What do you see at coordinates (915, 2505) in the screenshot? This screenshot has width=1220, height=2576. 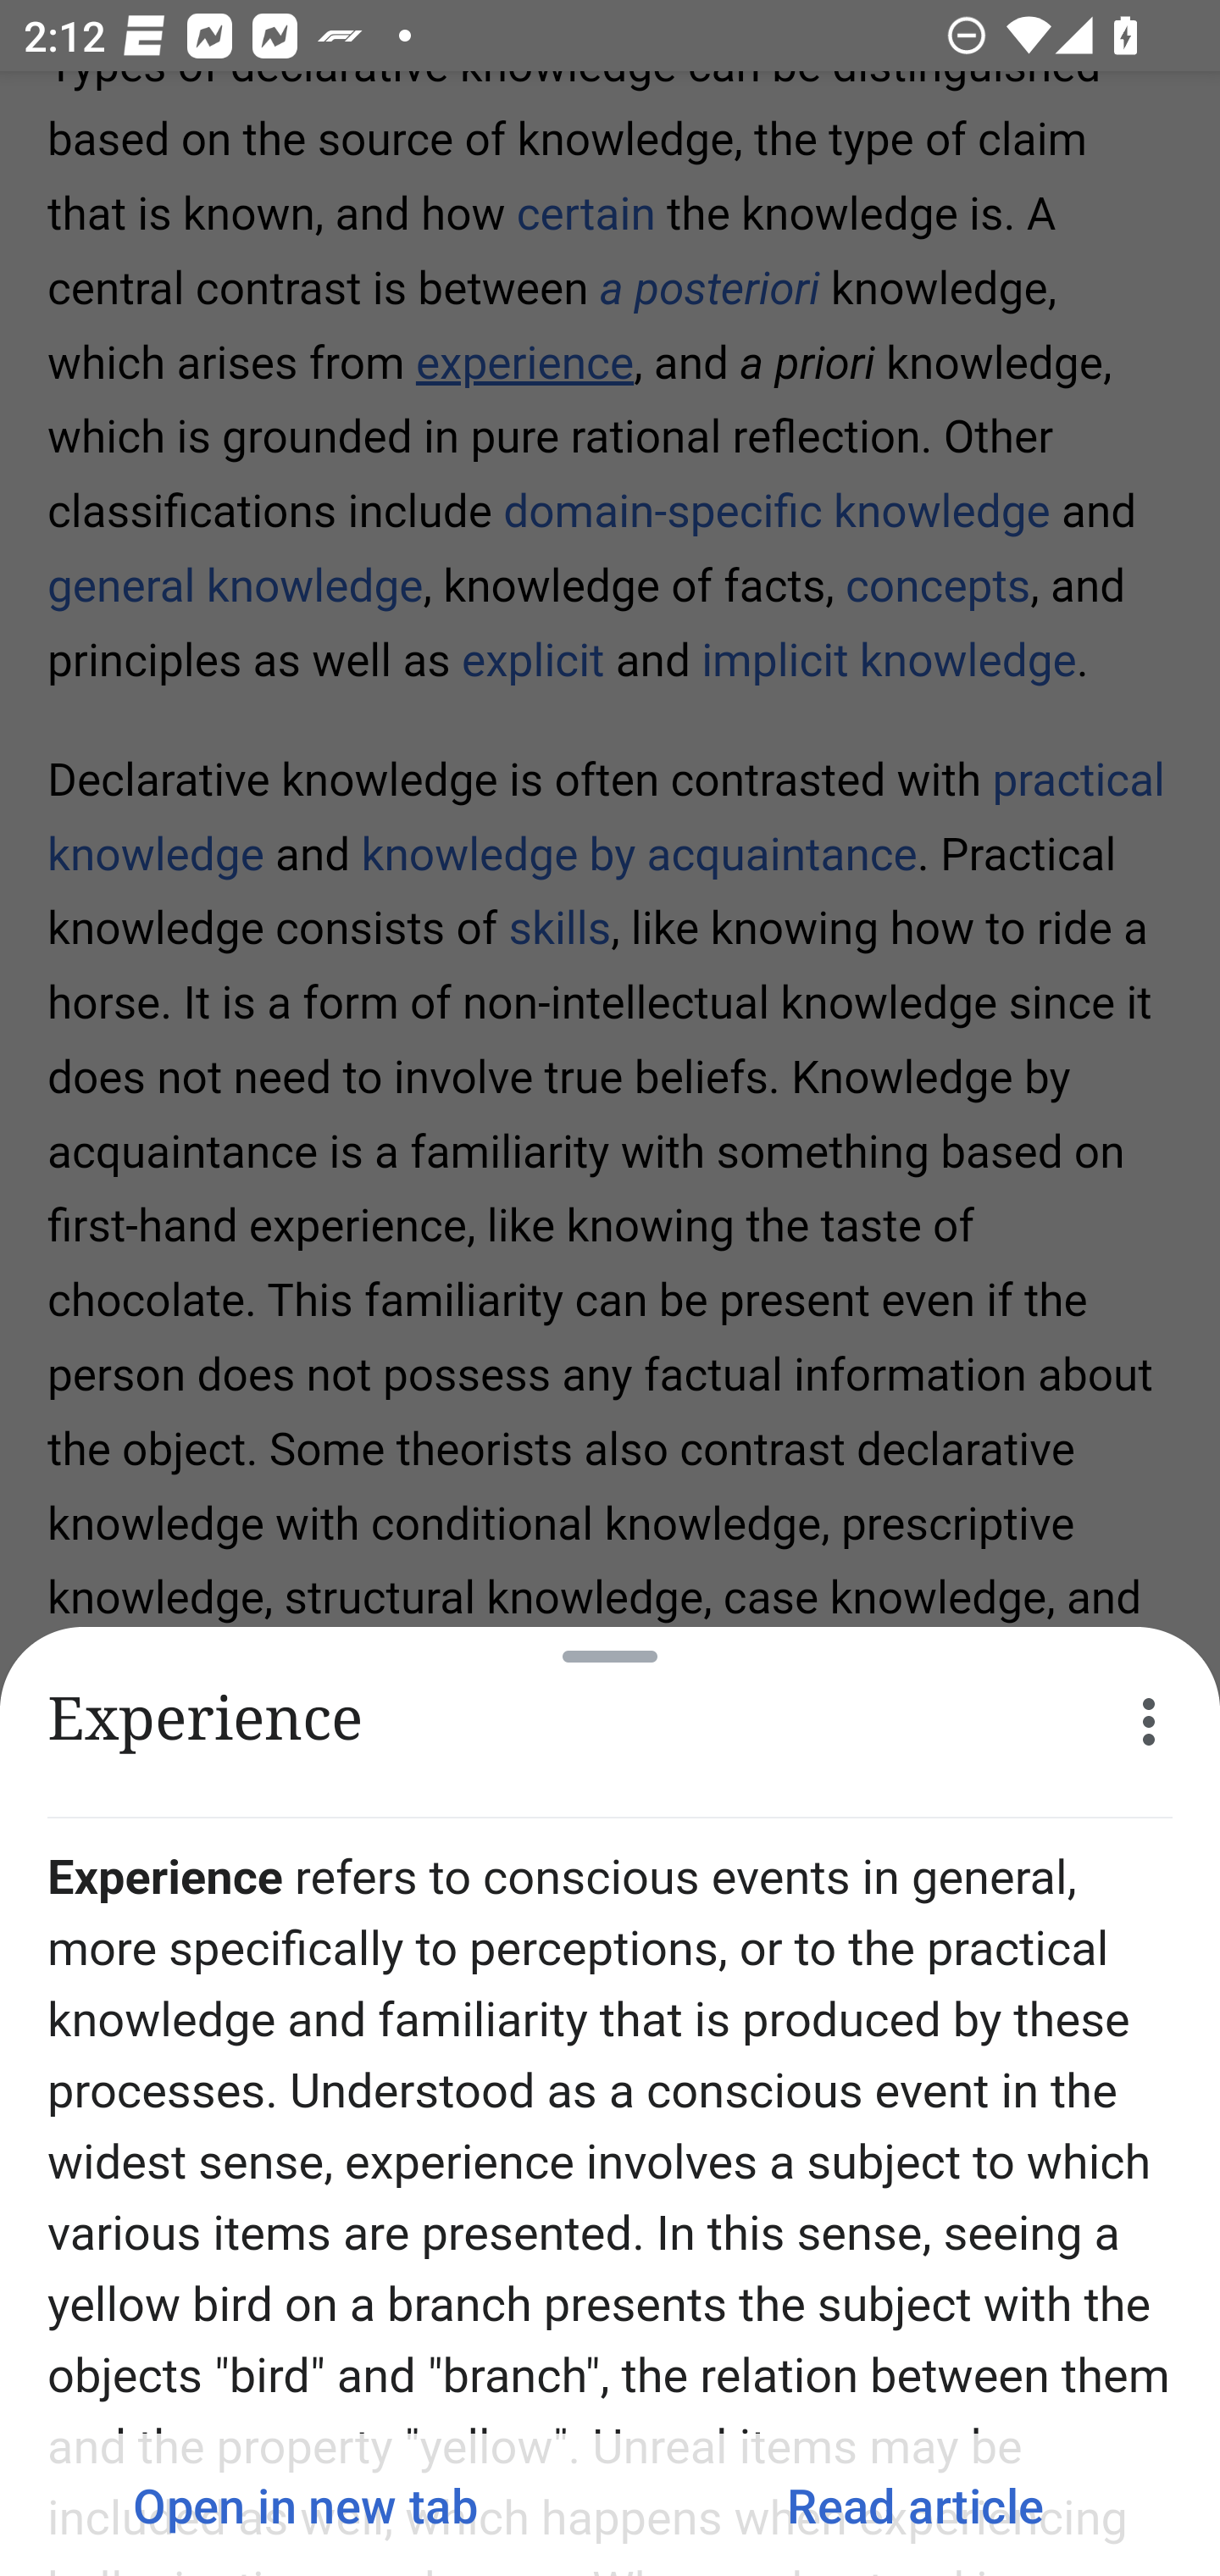 I see `Read article` at bounding box center [915, 2505].